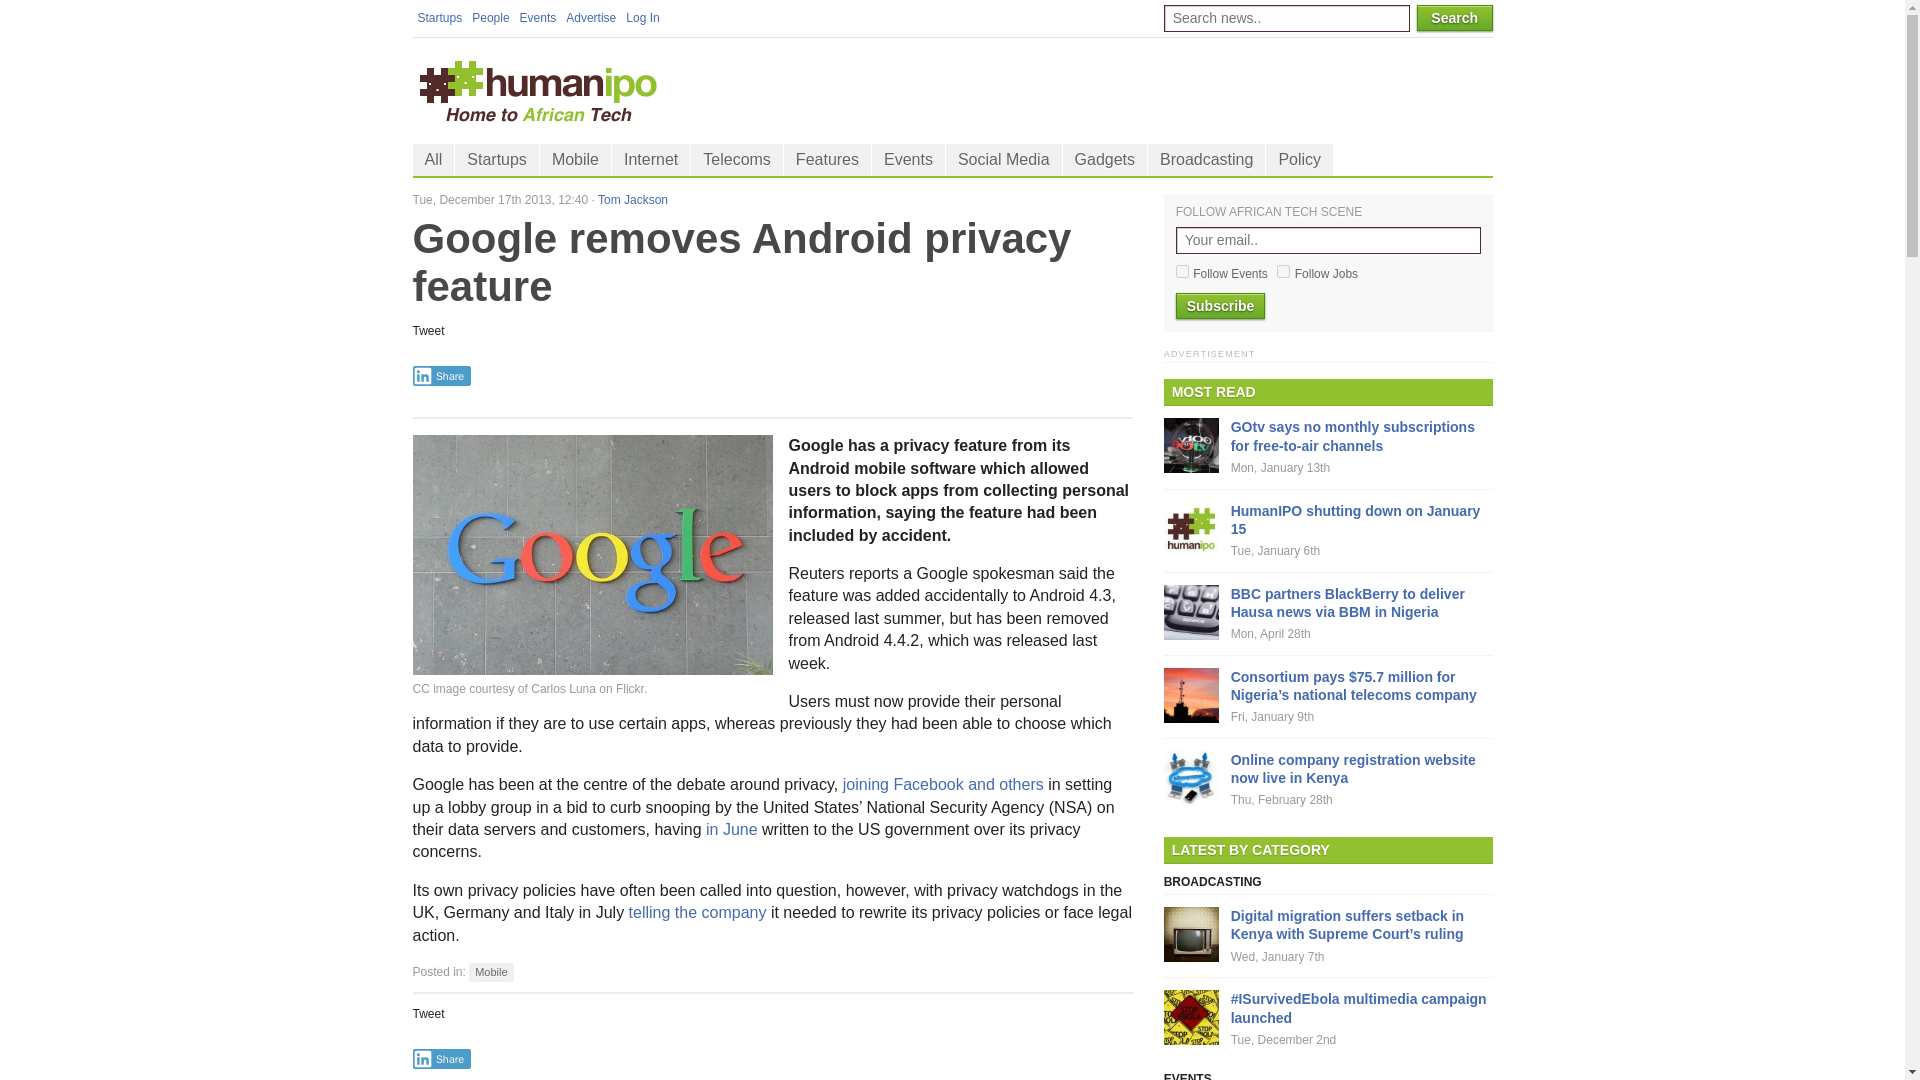 The height and width of the screenshot is (1080, 1920). I want to click on Broadcasting, so click(1206, 160).